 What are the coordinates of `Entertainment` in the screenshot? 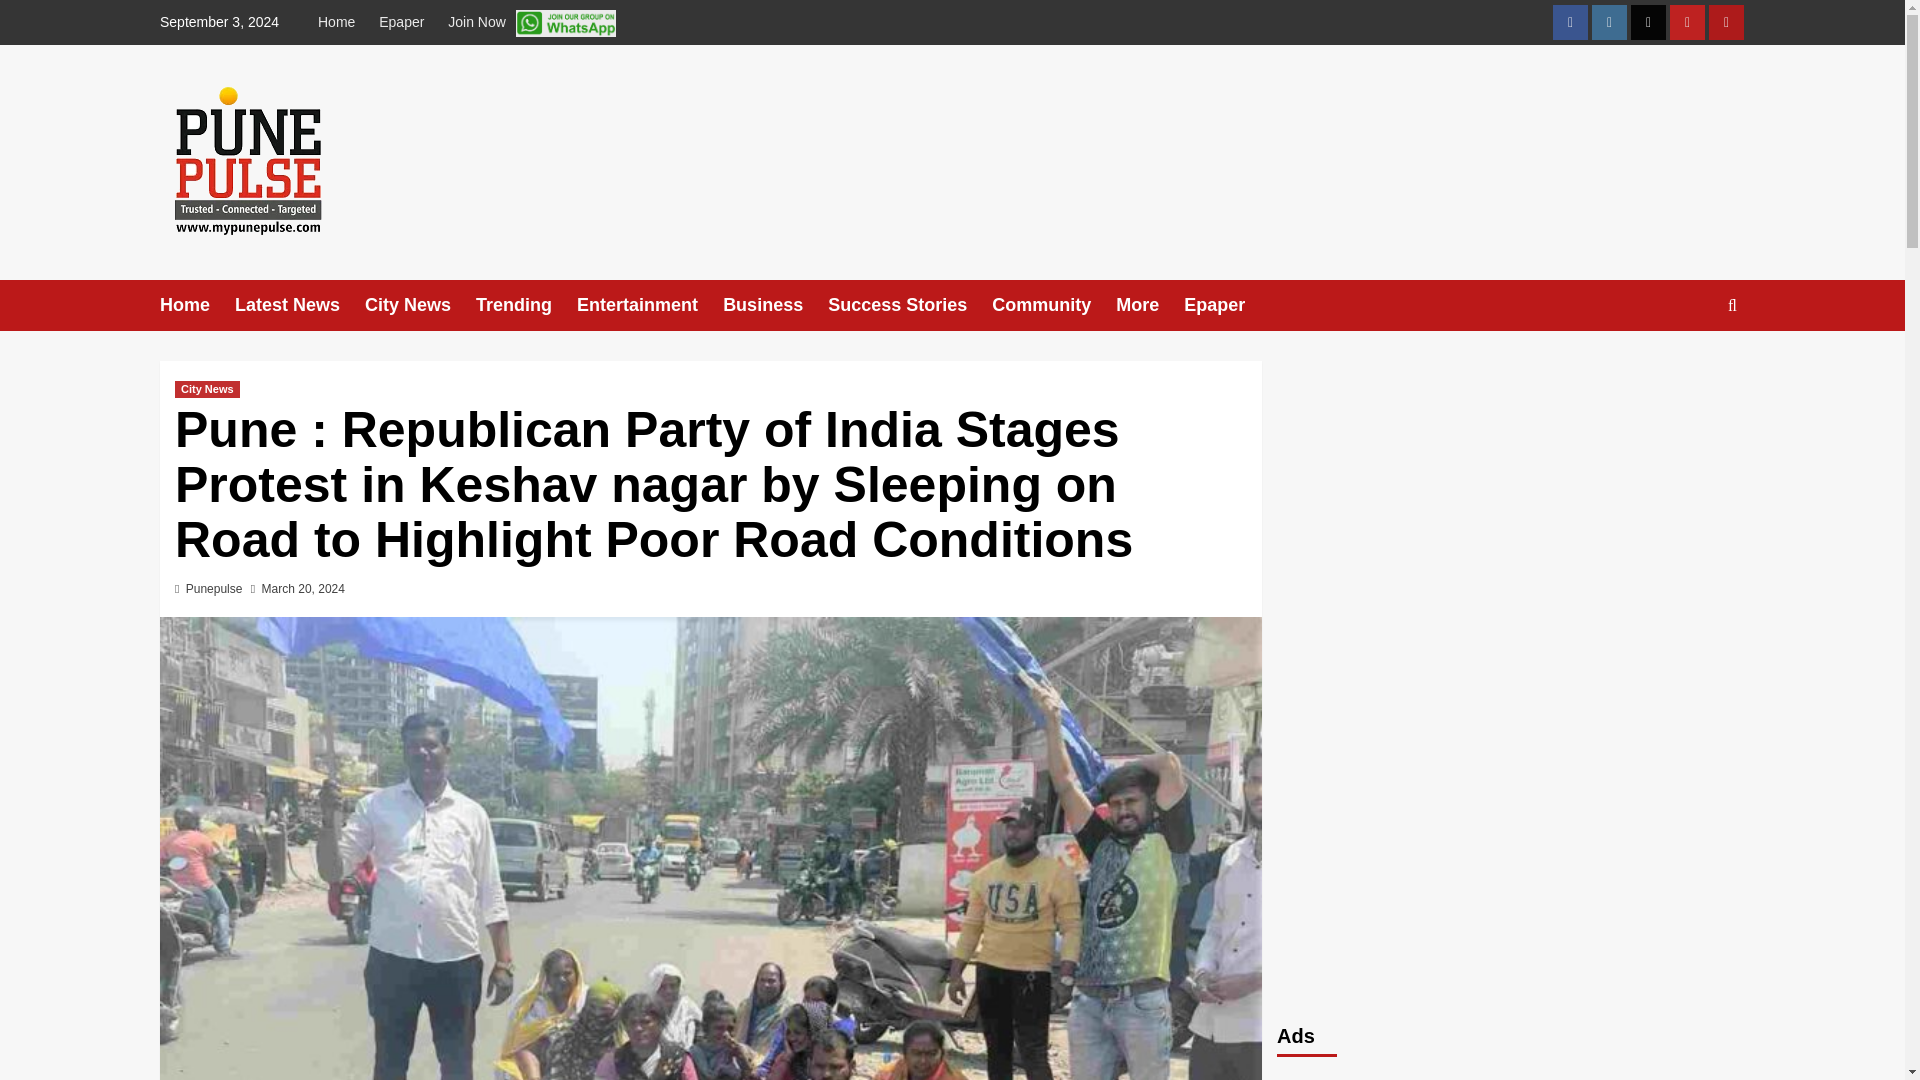 It's located at (650, 304).